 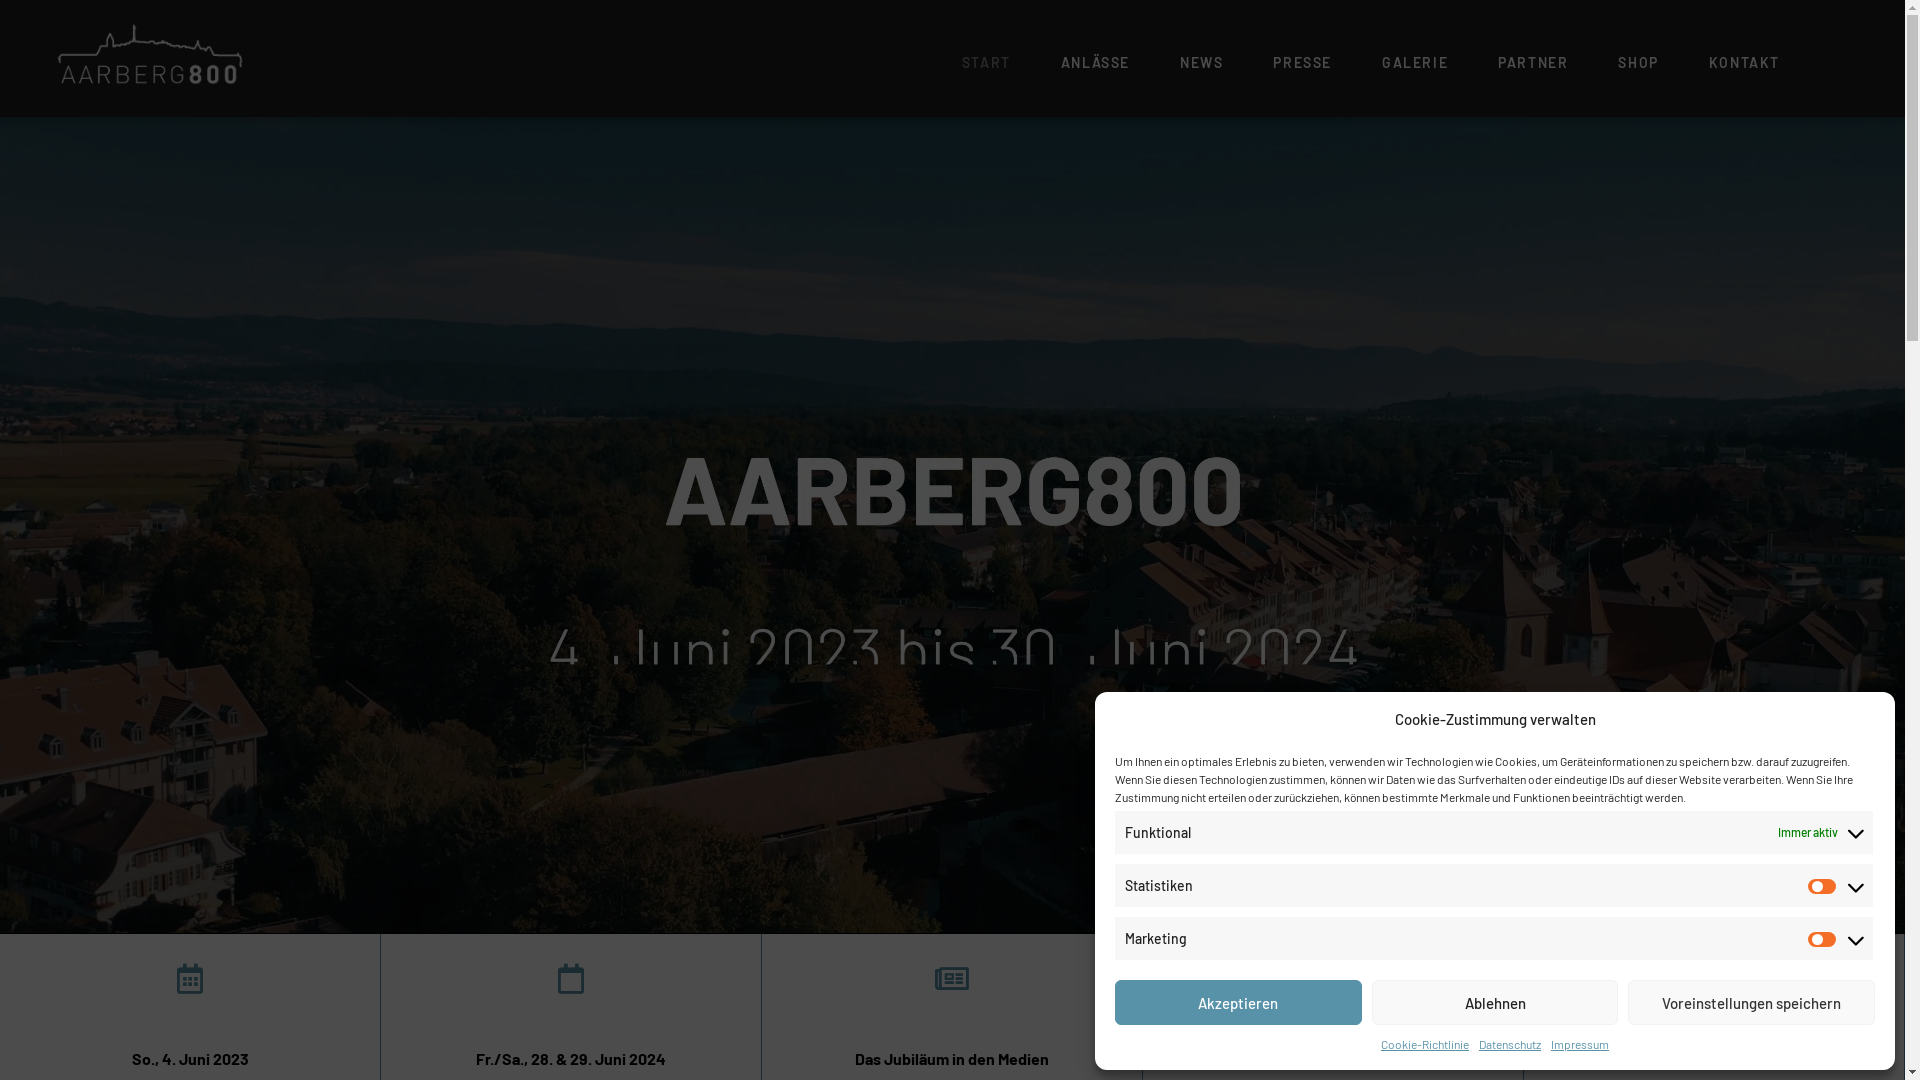 What do you see at coordinates (1752, 1002) in the screenshot?
I see `Voreinstellungen speichern` at bounding box center [1752, 1002].